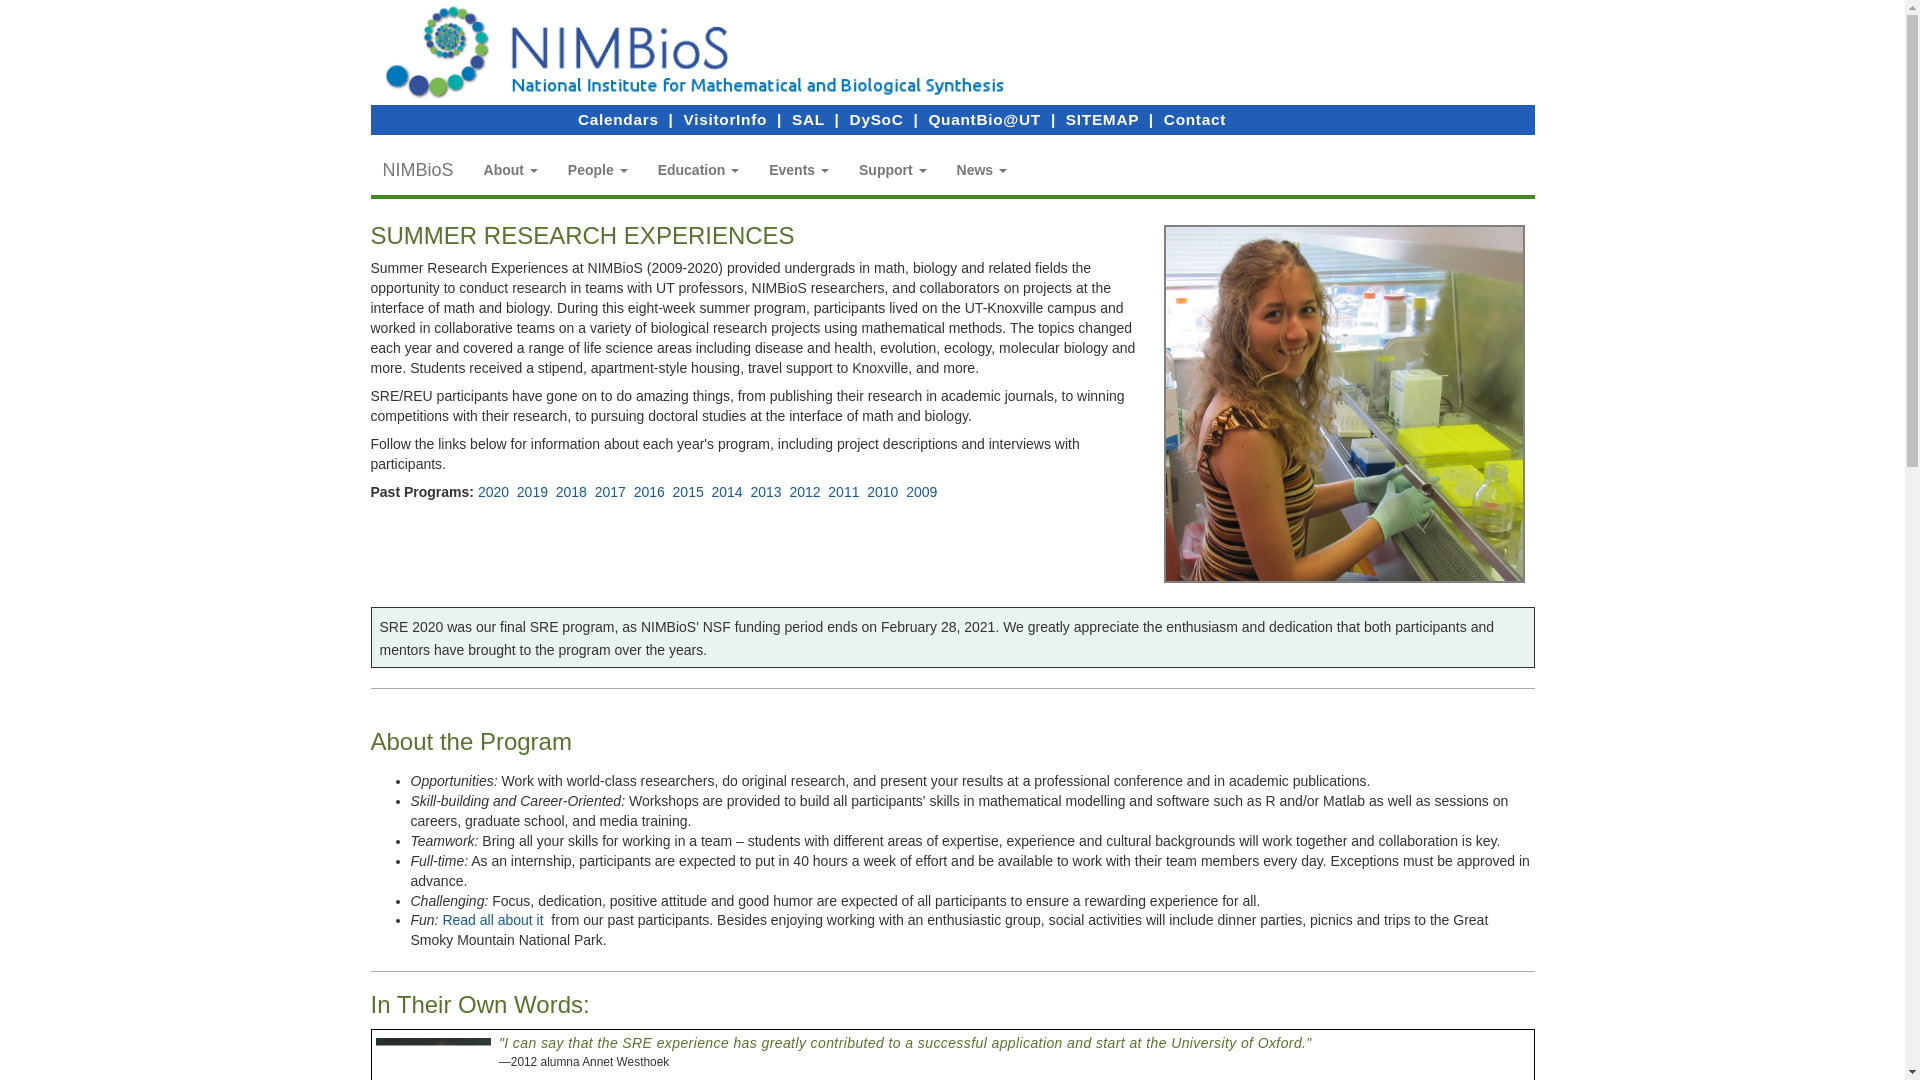 This screenshot has height=1080, width=1920. I want to click on SITEMAP, so click(1102, 120).